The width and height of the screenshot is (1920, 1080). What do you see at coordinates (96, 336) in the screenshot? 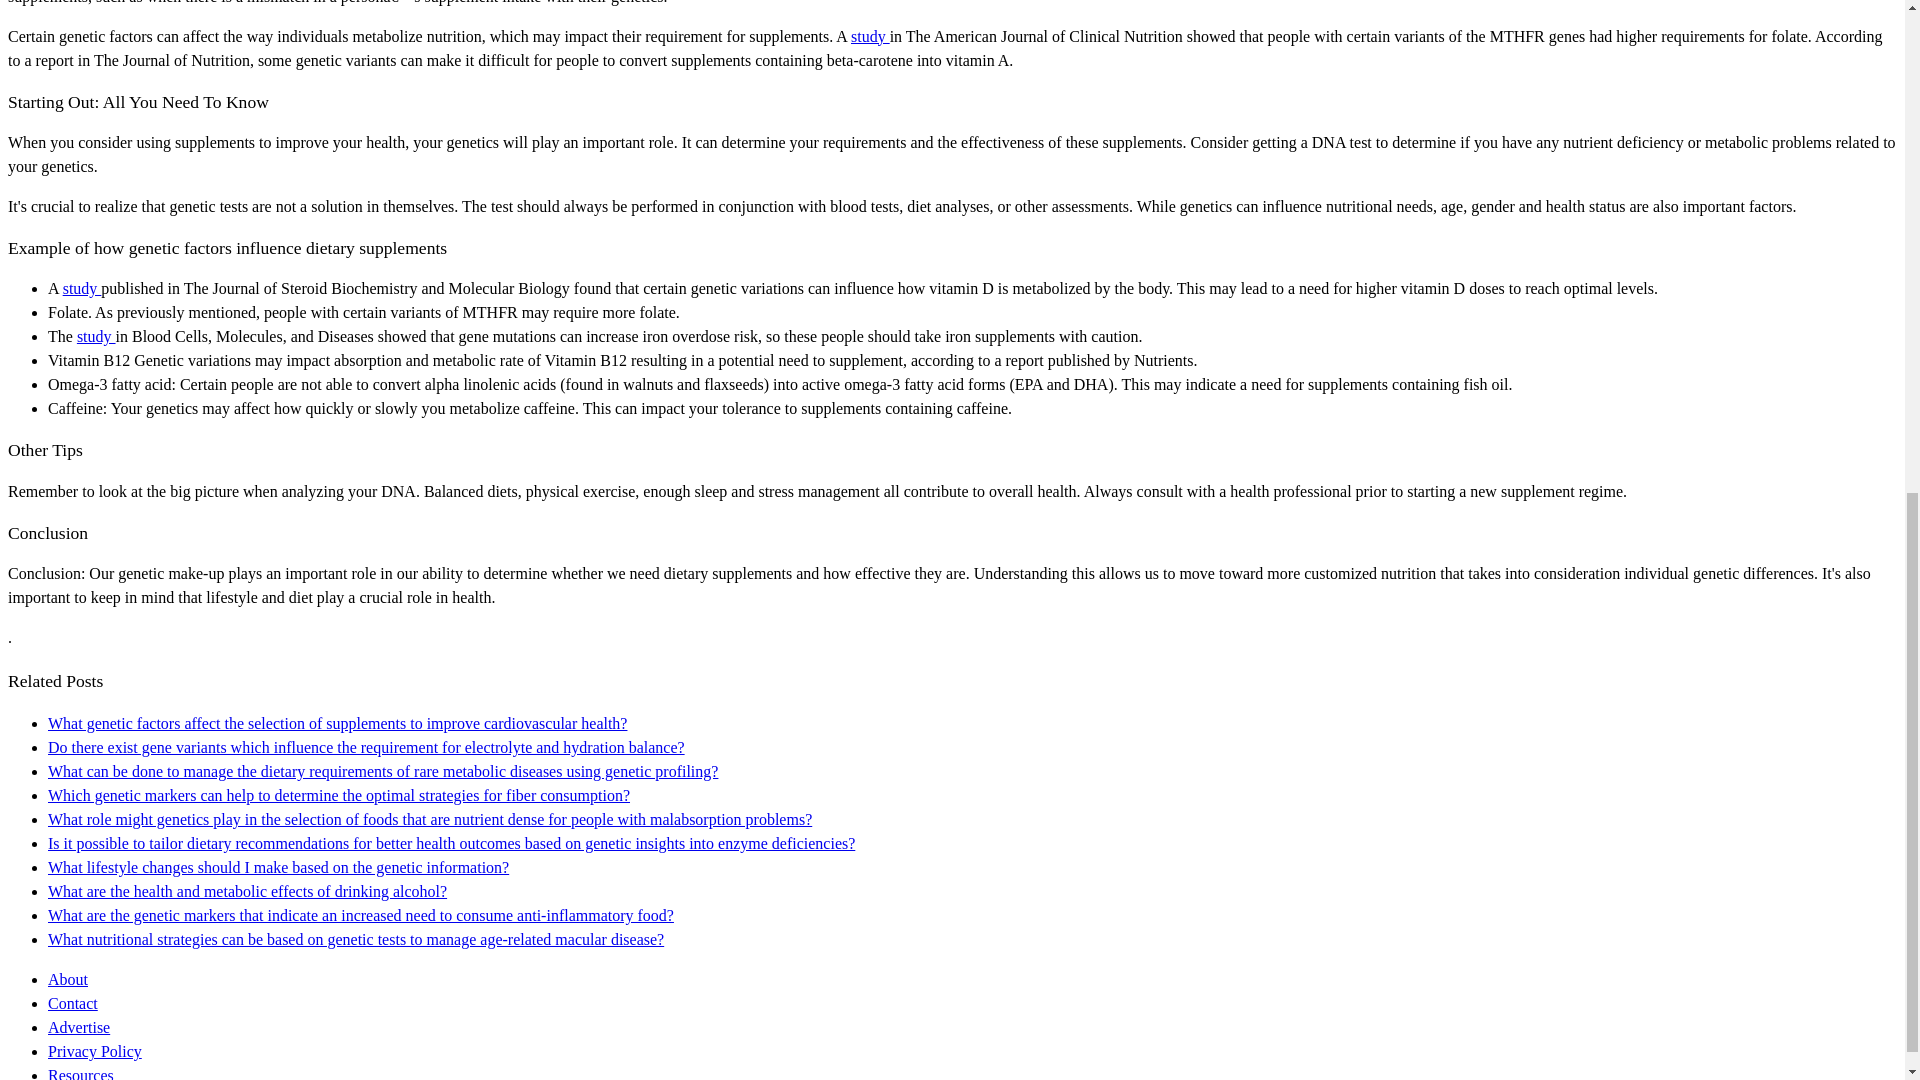
I see `study` at bounding box center [96, 336].